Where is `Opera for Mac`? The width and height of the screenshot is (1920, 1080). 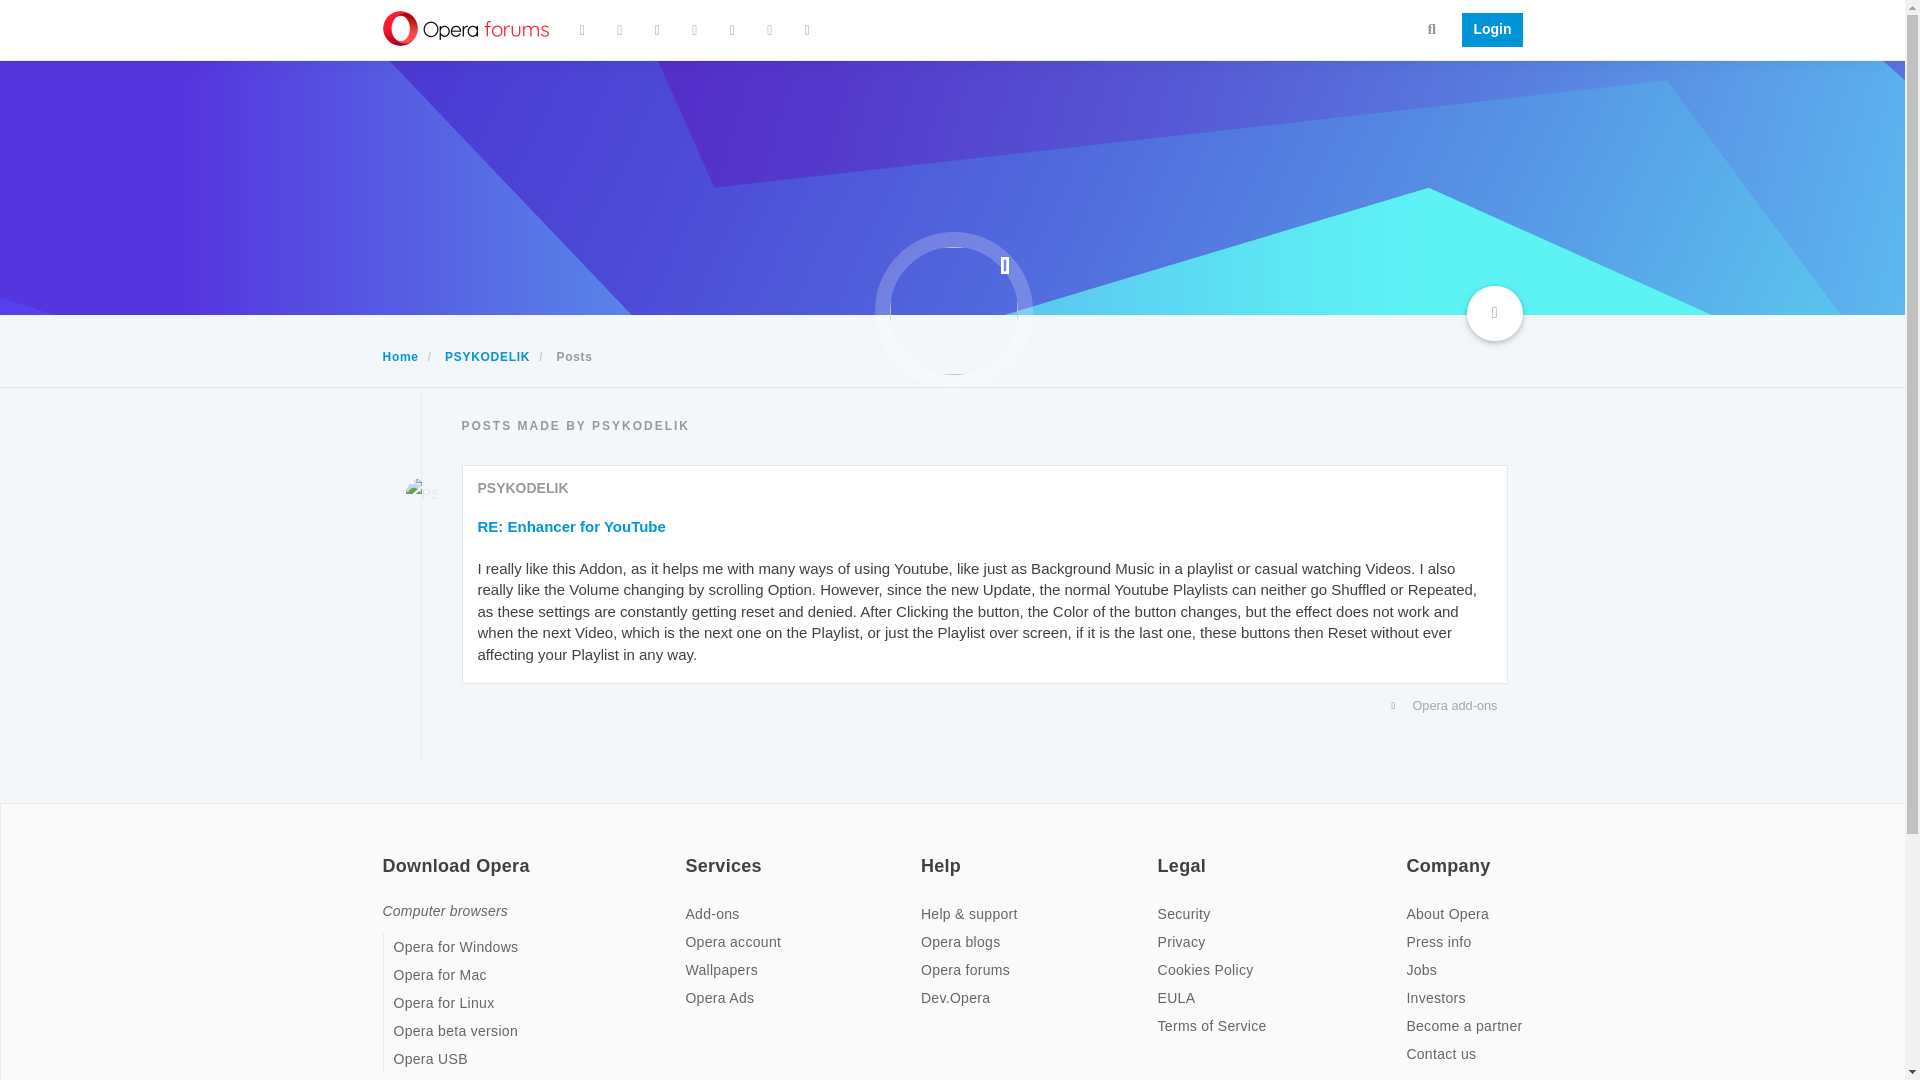 Opera for Mac is located at coordinates (440, 974).